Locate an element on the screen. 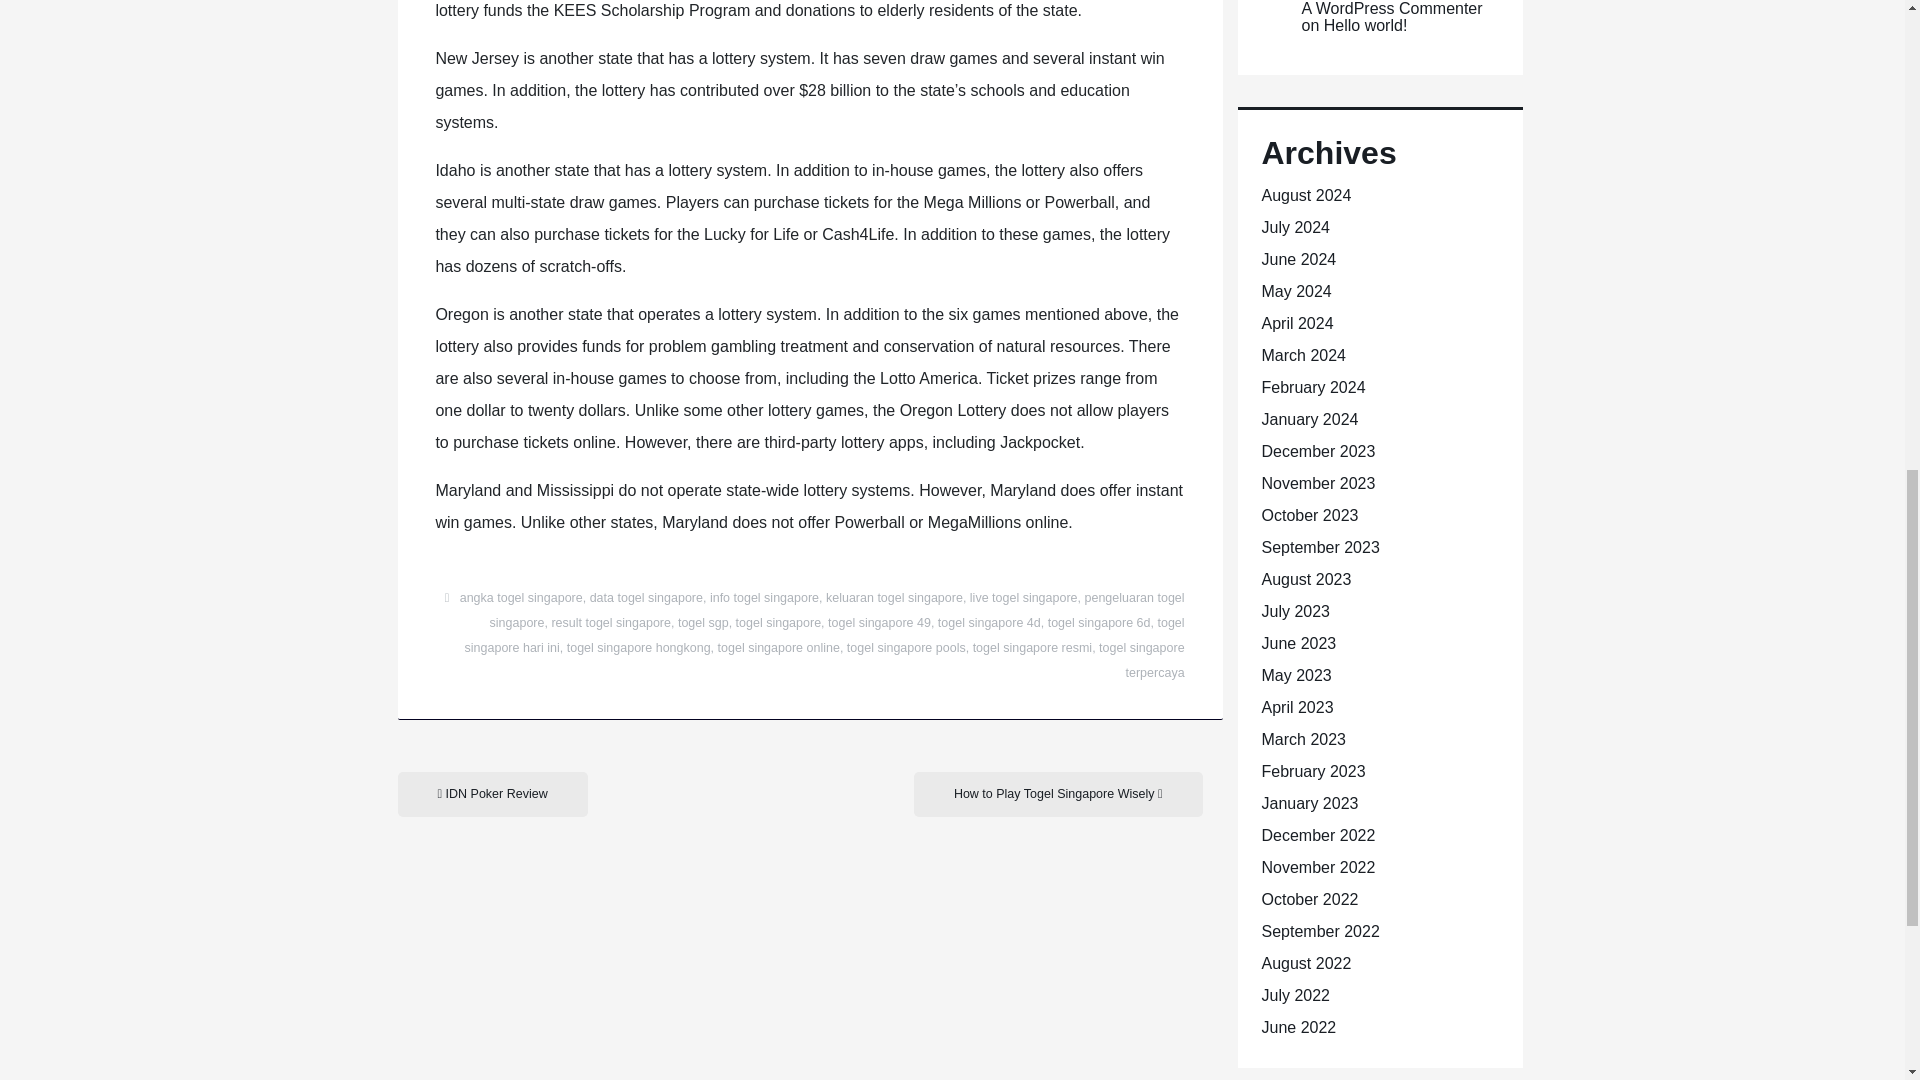 Image resolution: width=1920 pixels, height=1080 pixels. Hello world! is located at coordinates (1366, 25).